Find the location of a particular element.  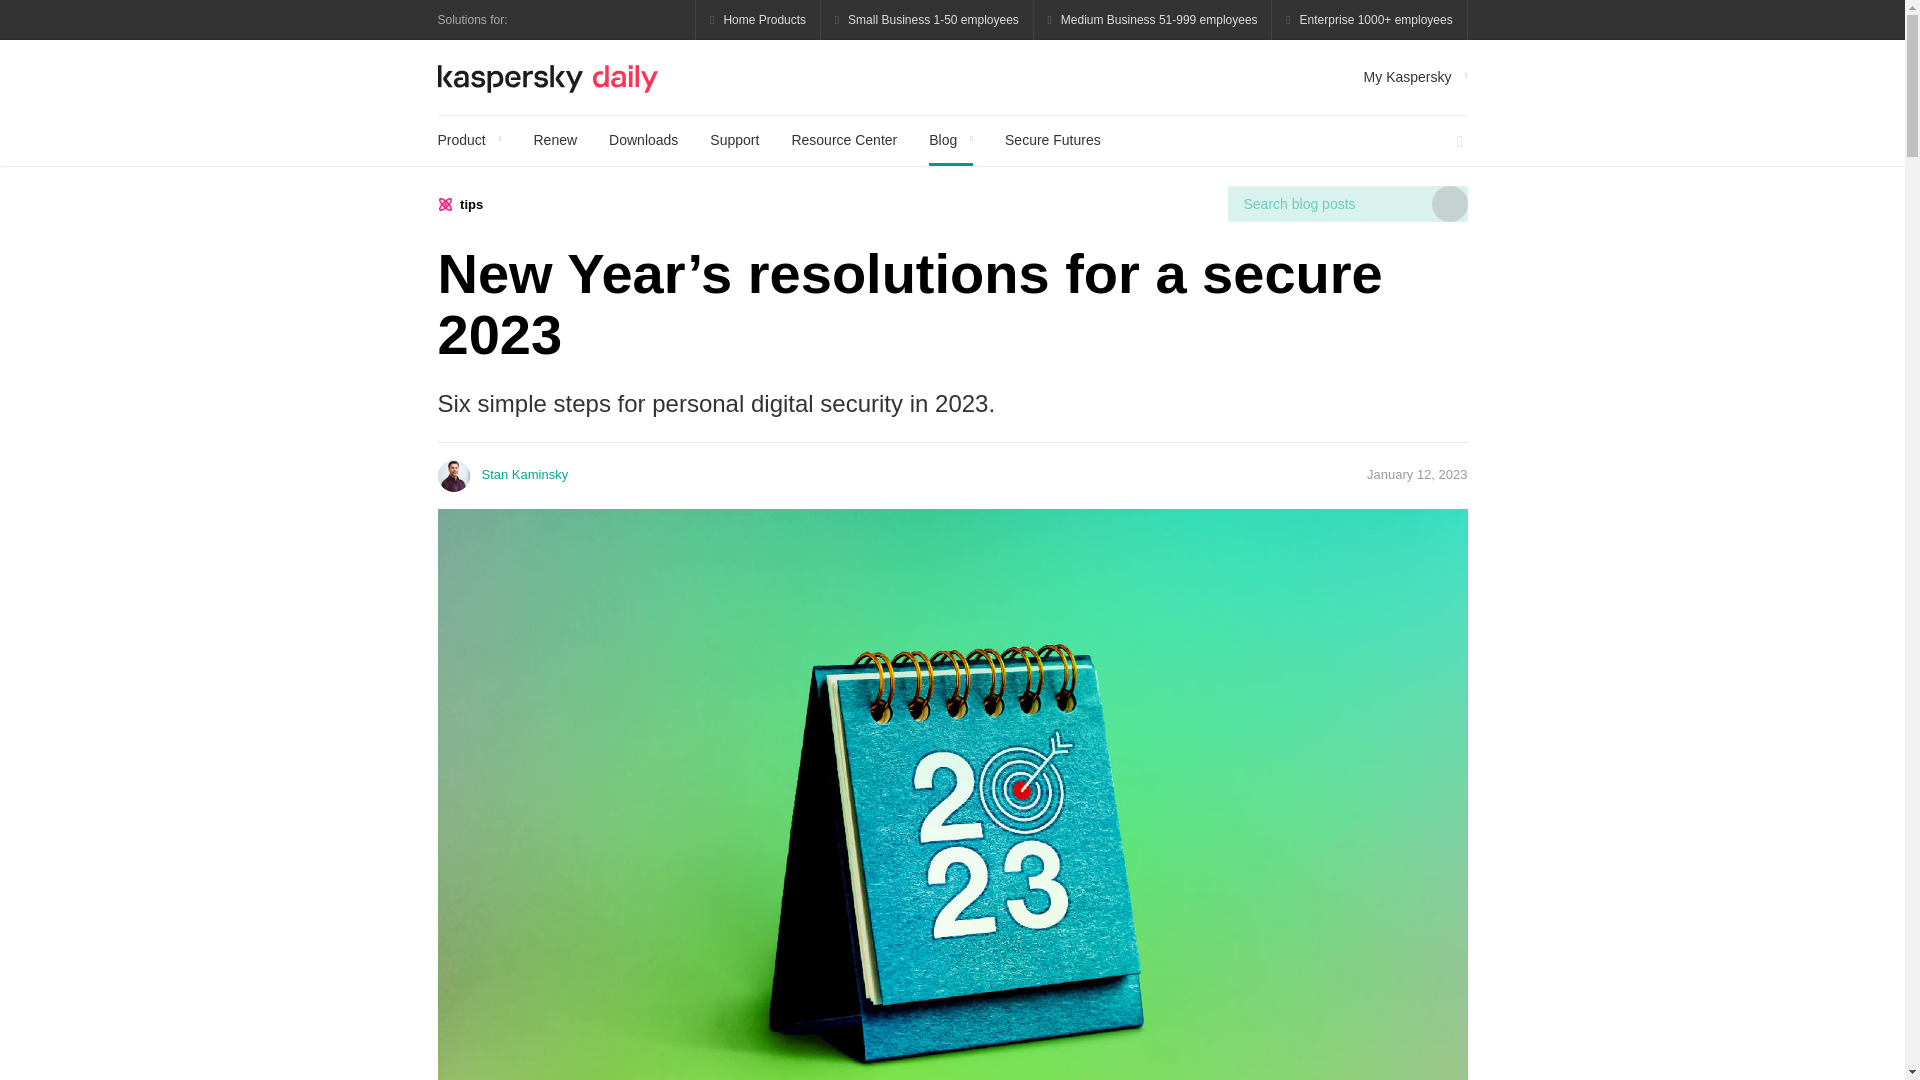

Secure Futures is located at coordinates (1052, 140).